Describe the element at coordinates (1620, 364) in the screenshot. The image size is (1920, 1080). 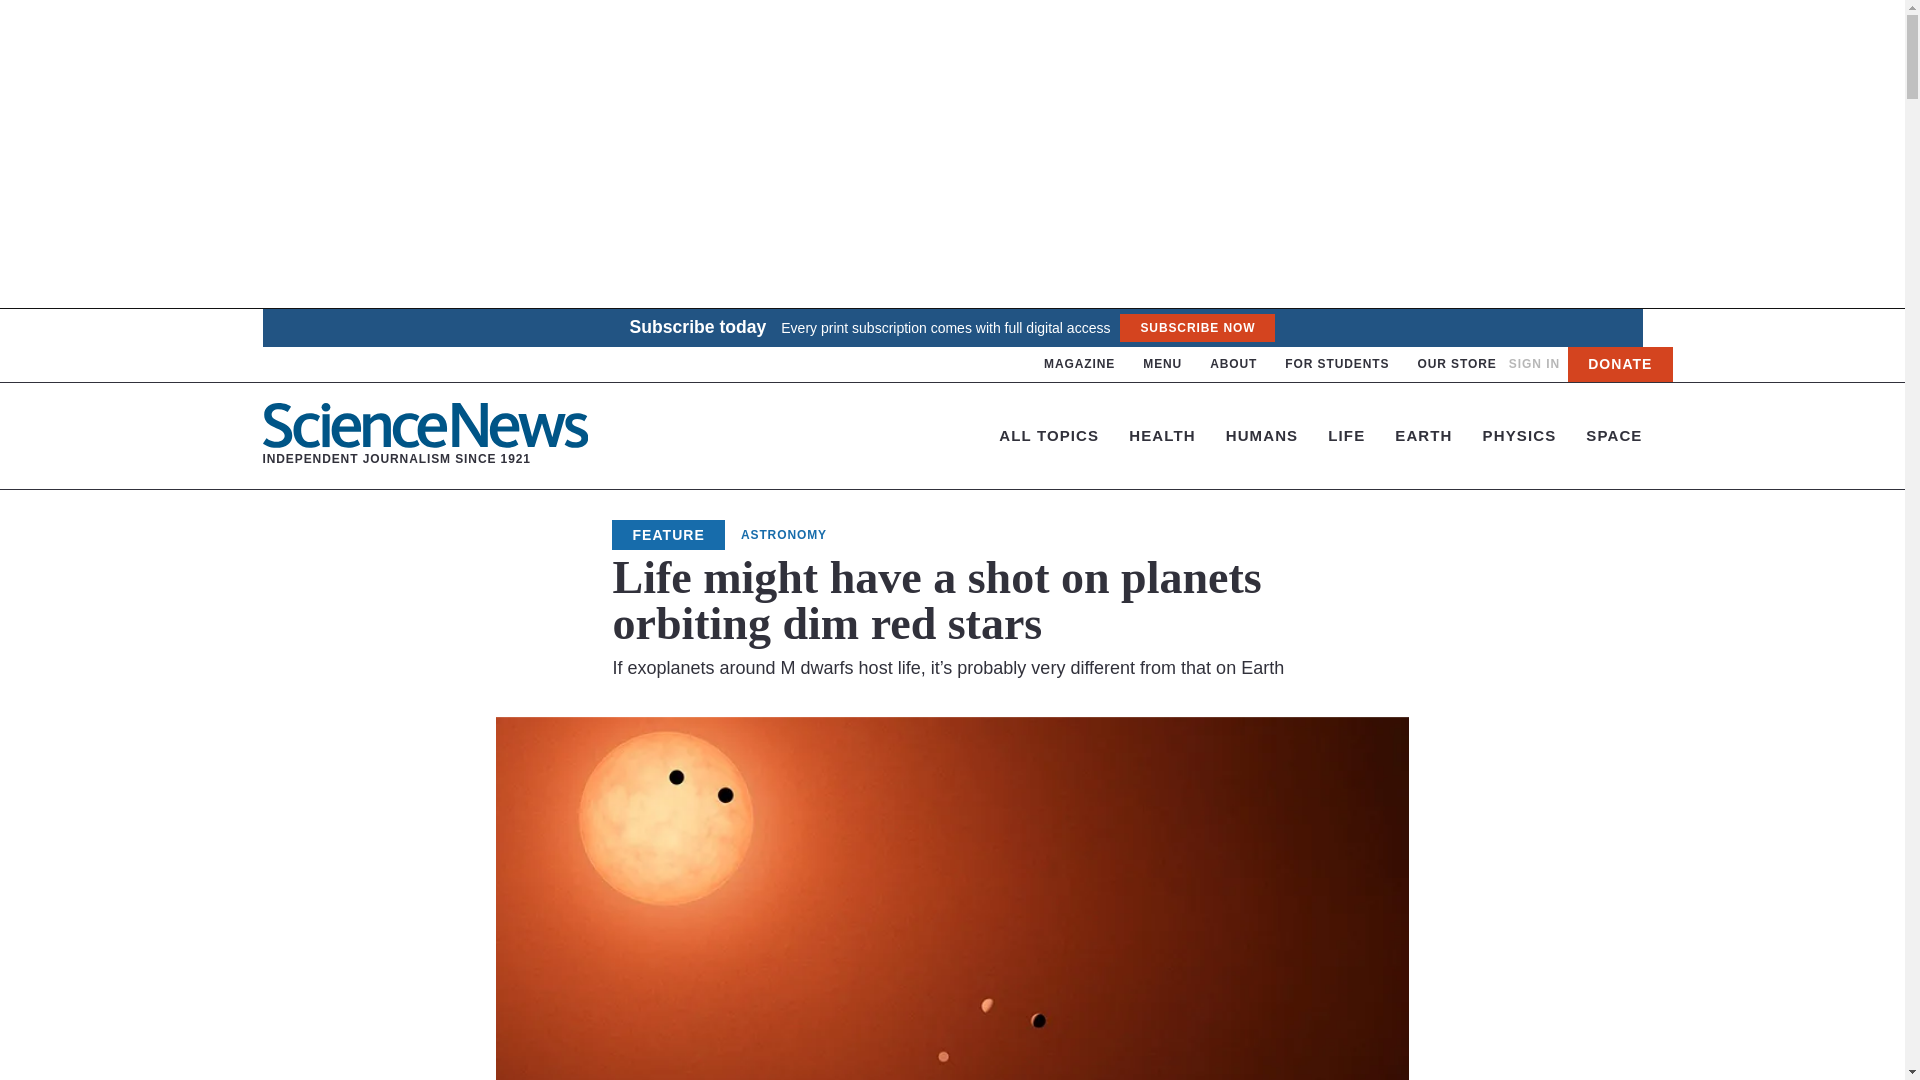
I see `MAGAZINE` at that location.